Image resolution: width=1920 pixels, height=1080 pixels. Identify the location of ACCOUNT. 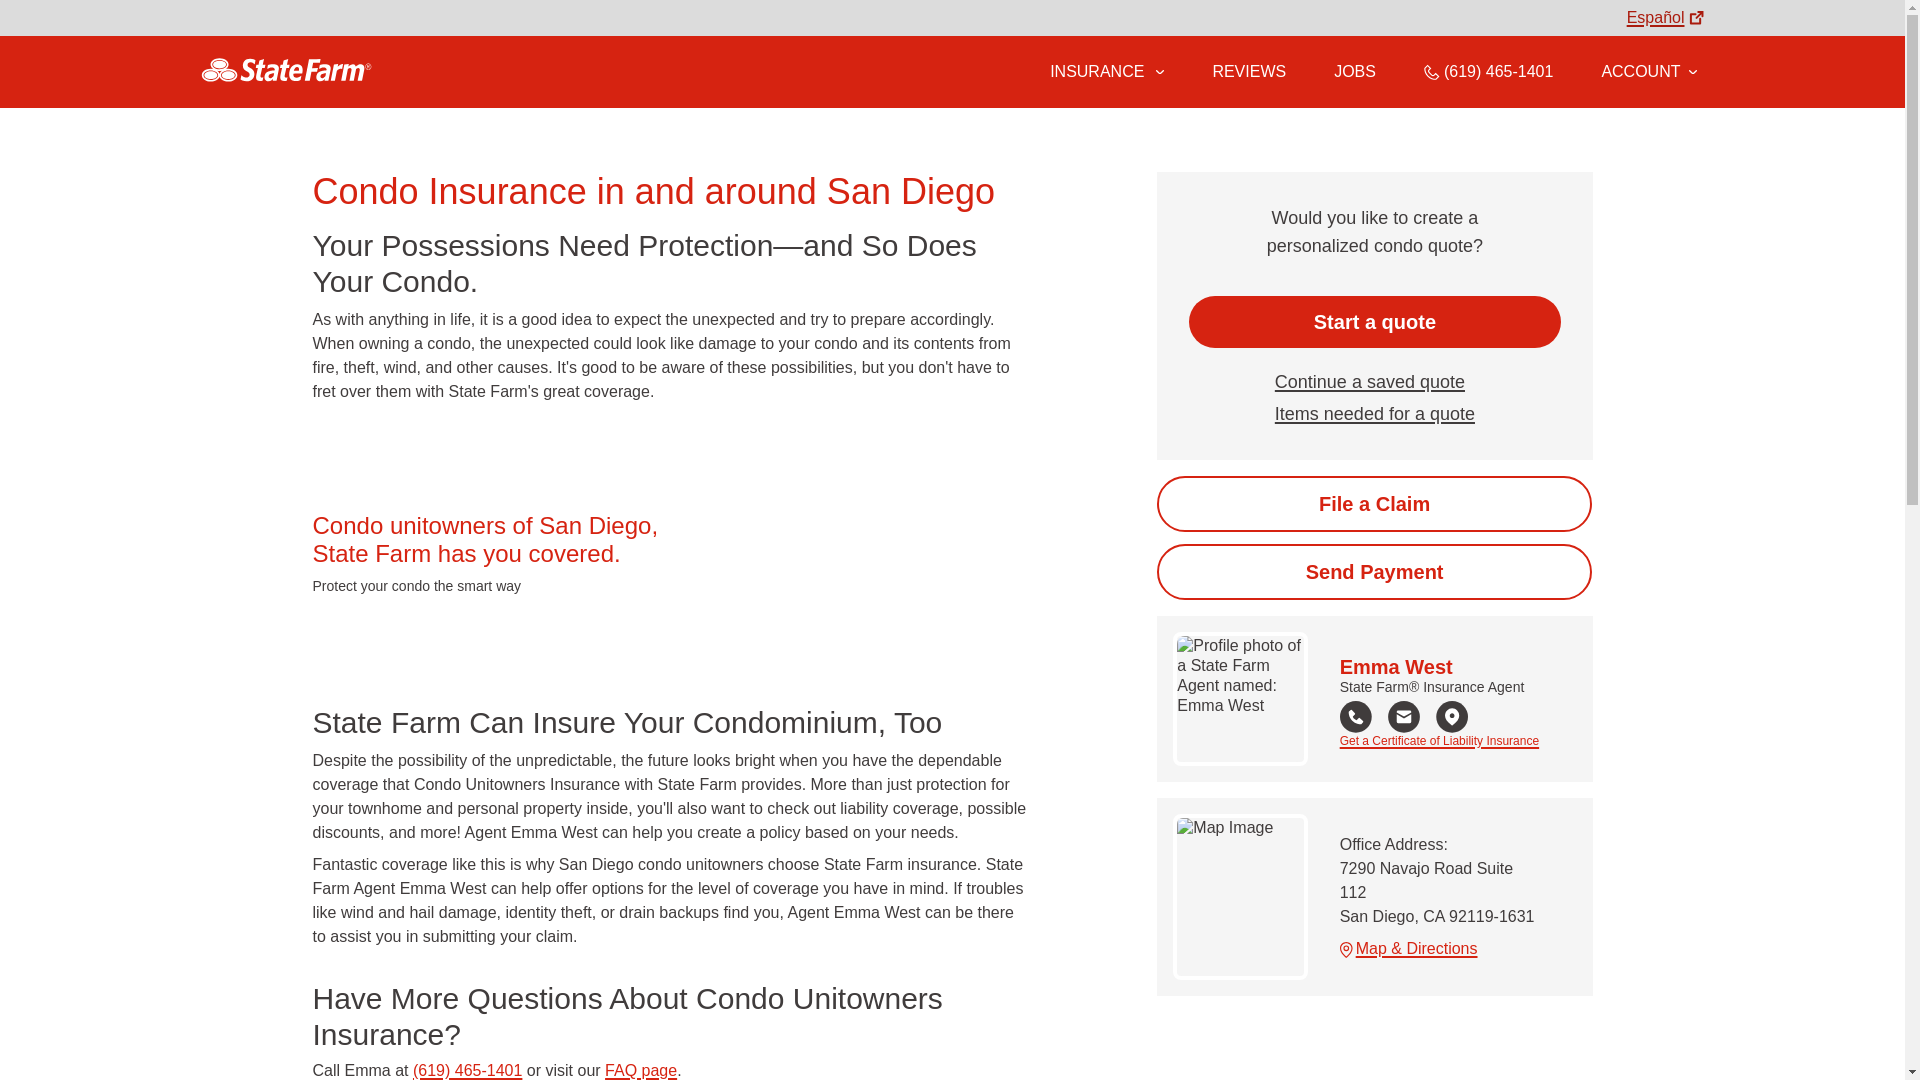
(1648, 71).